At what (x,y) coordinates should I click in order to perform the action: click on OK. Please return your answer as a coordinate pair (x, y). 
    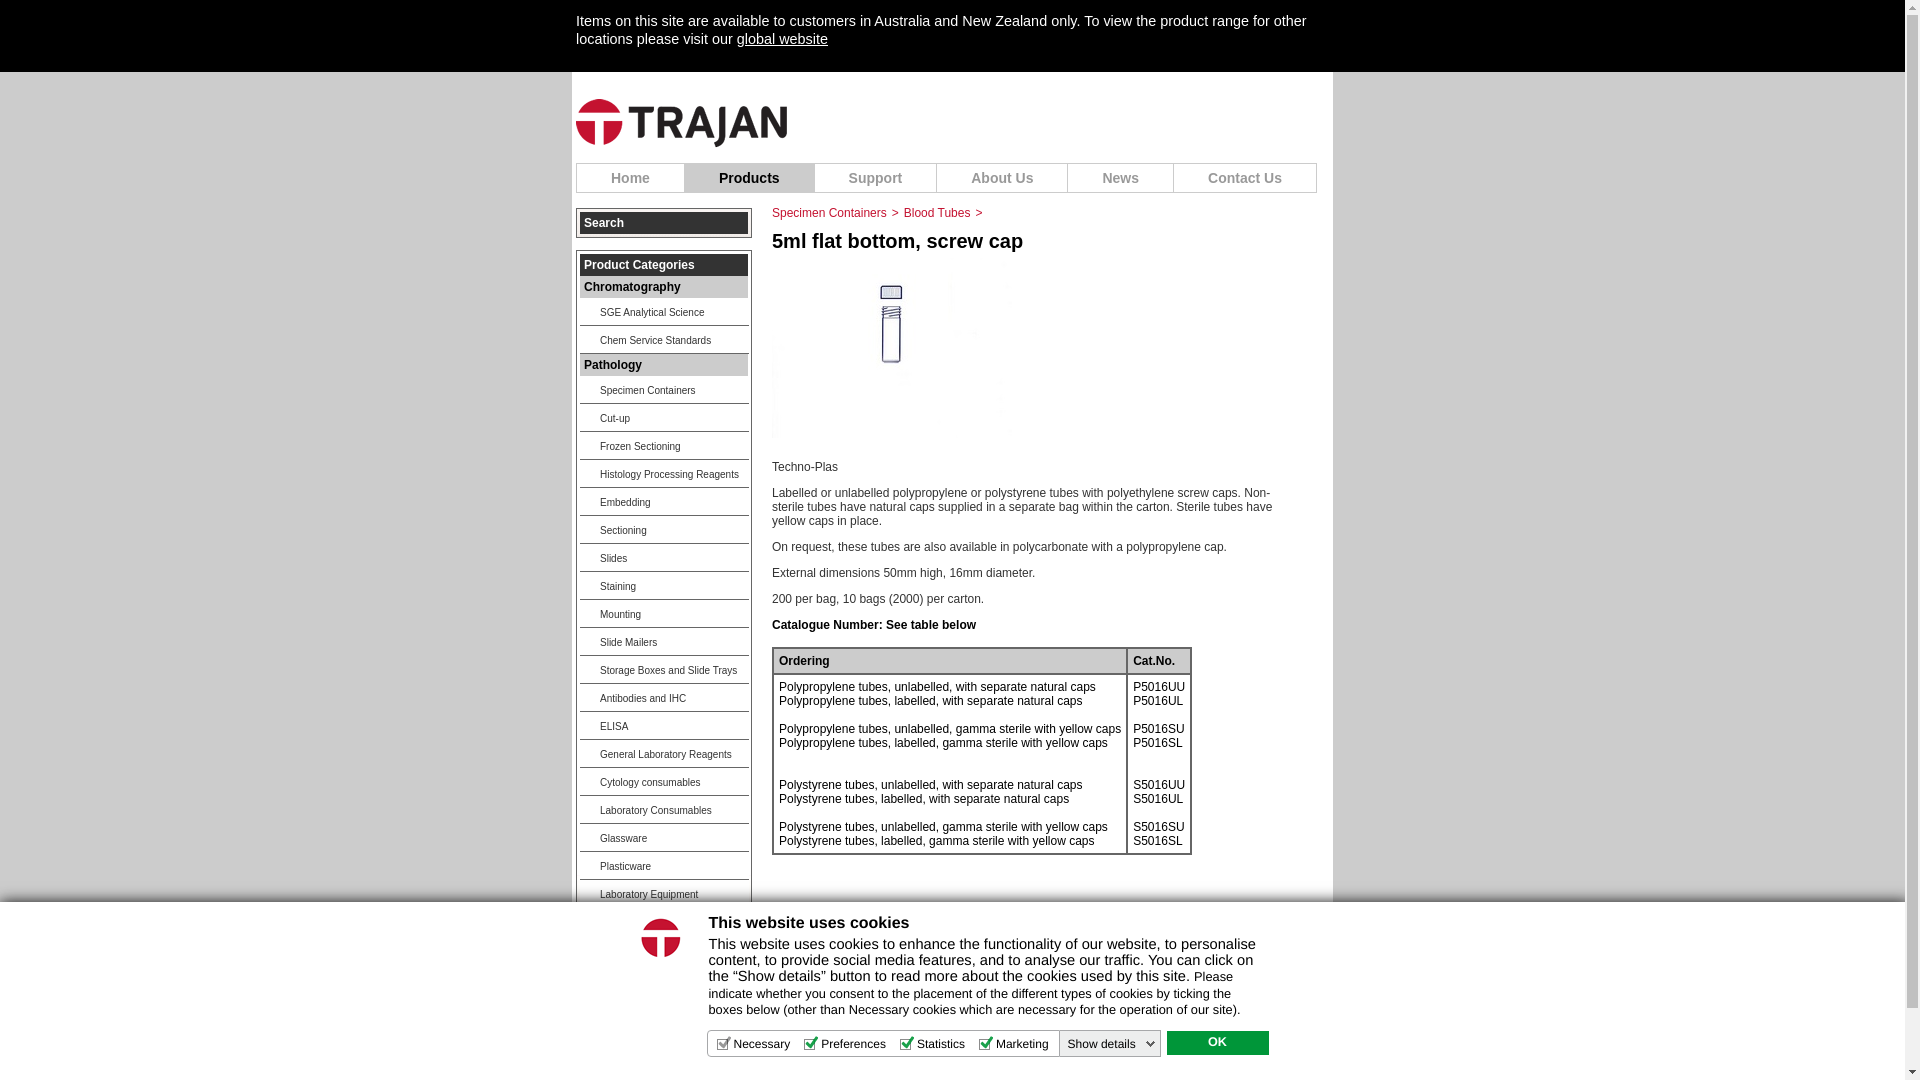
    Looking at the image, I should click on (1217, 1043).